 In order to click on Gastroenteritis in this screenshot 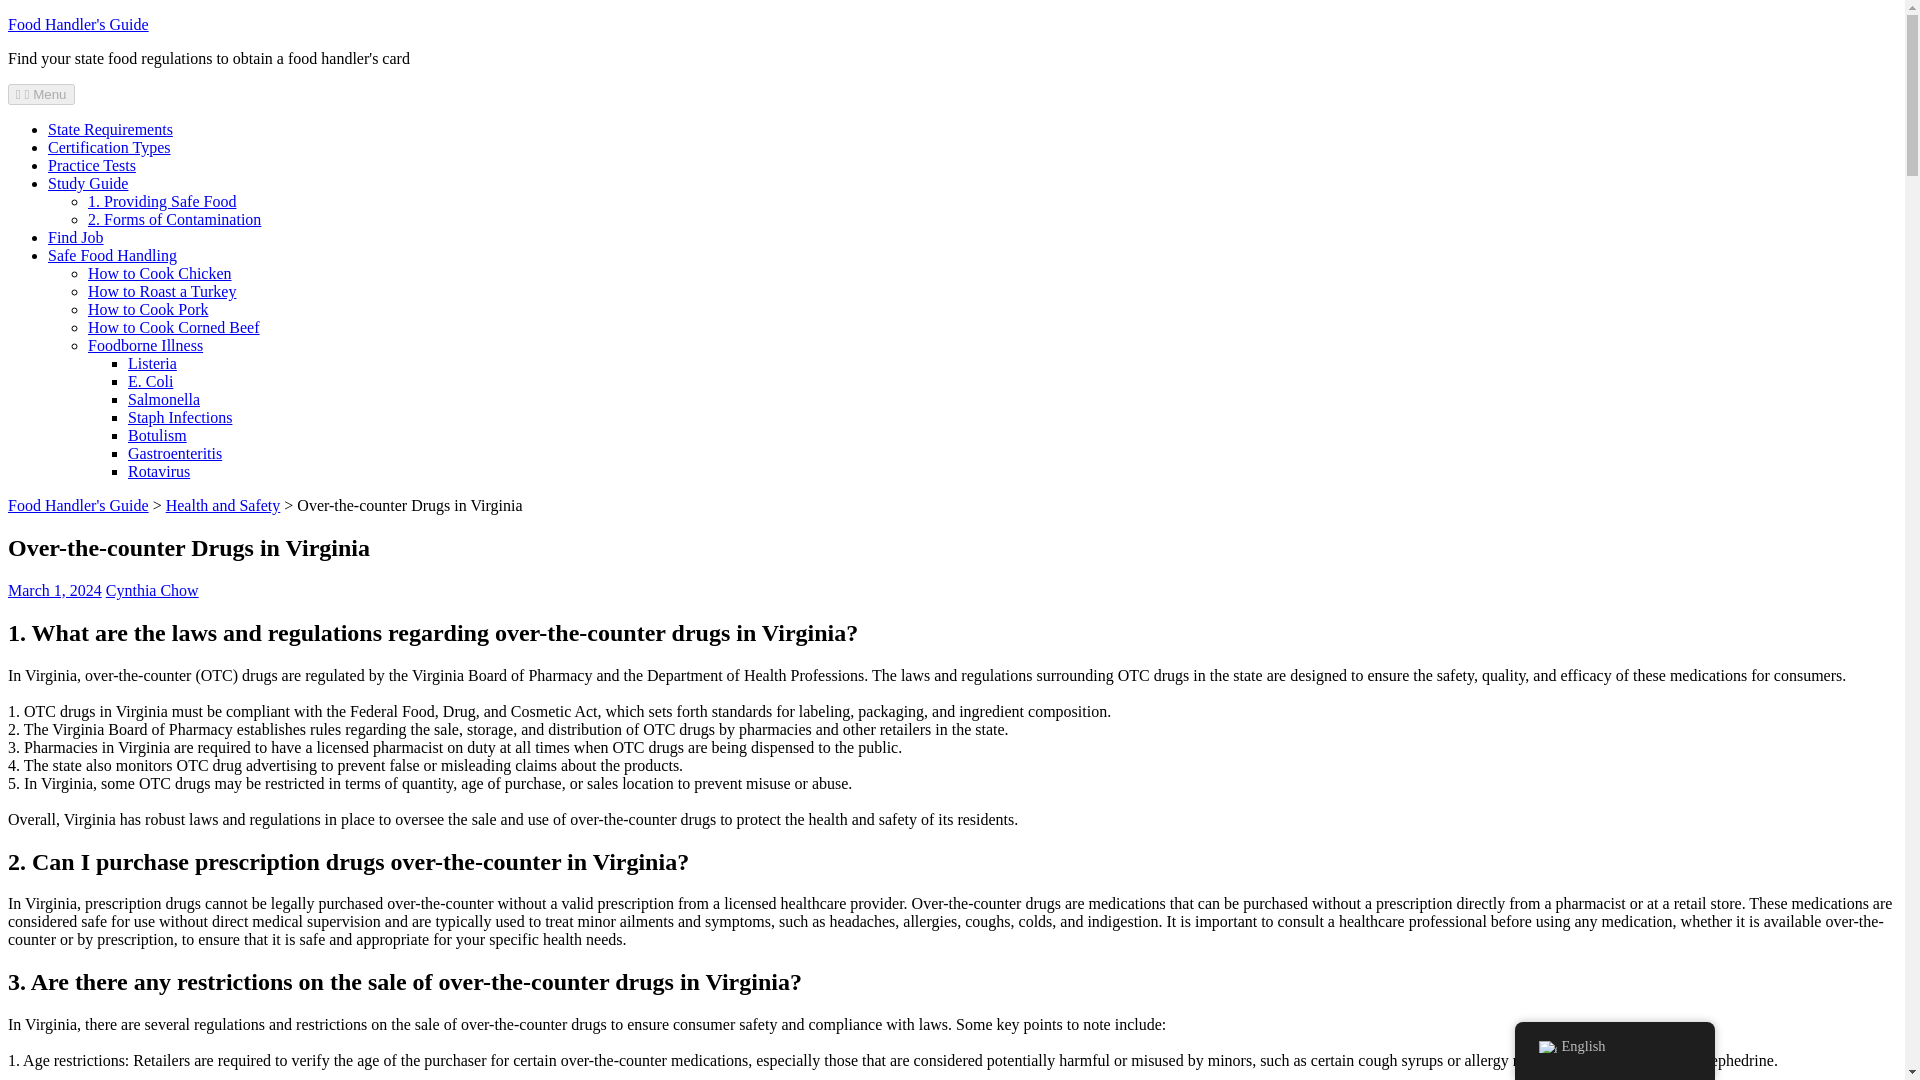, I will do `click(175, 453)`.